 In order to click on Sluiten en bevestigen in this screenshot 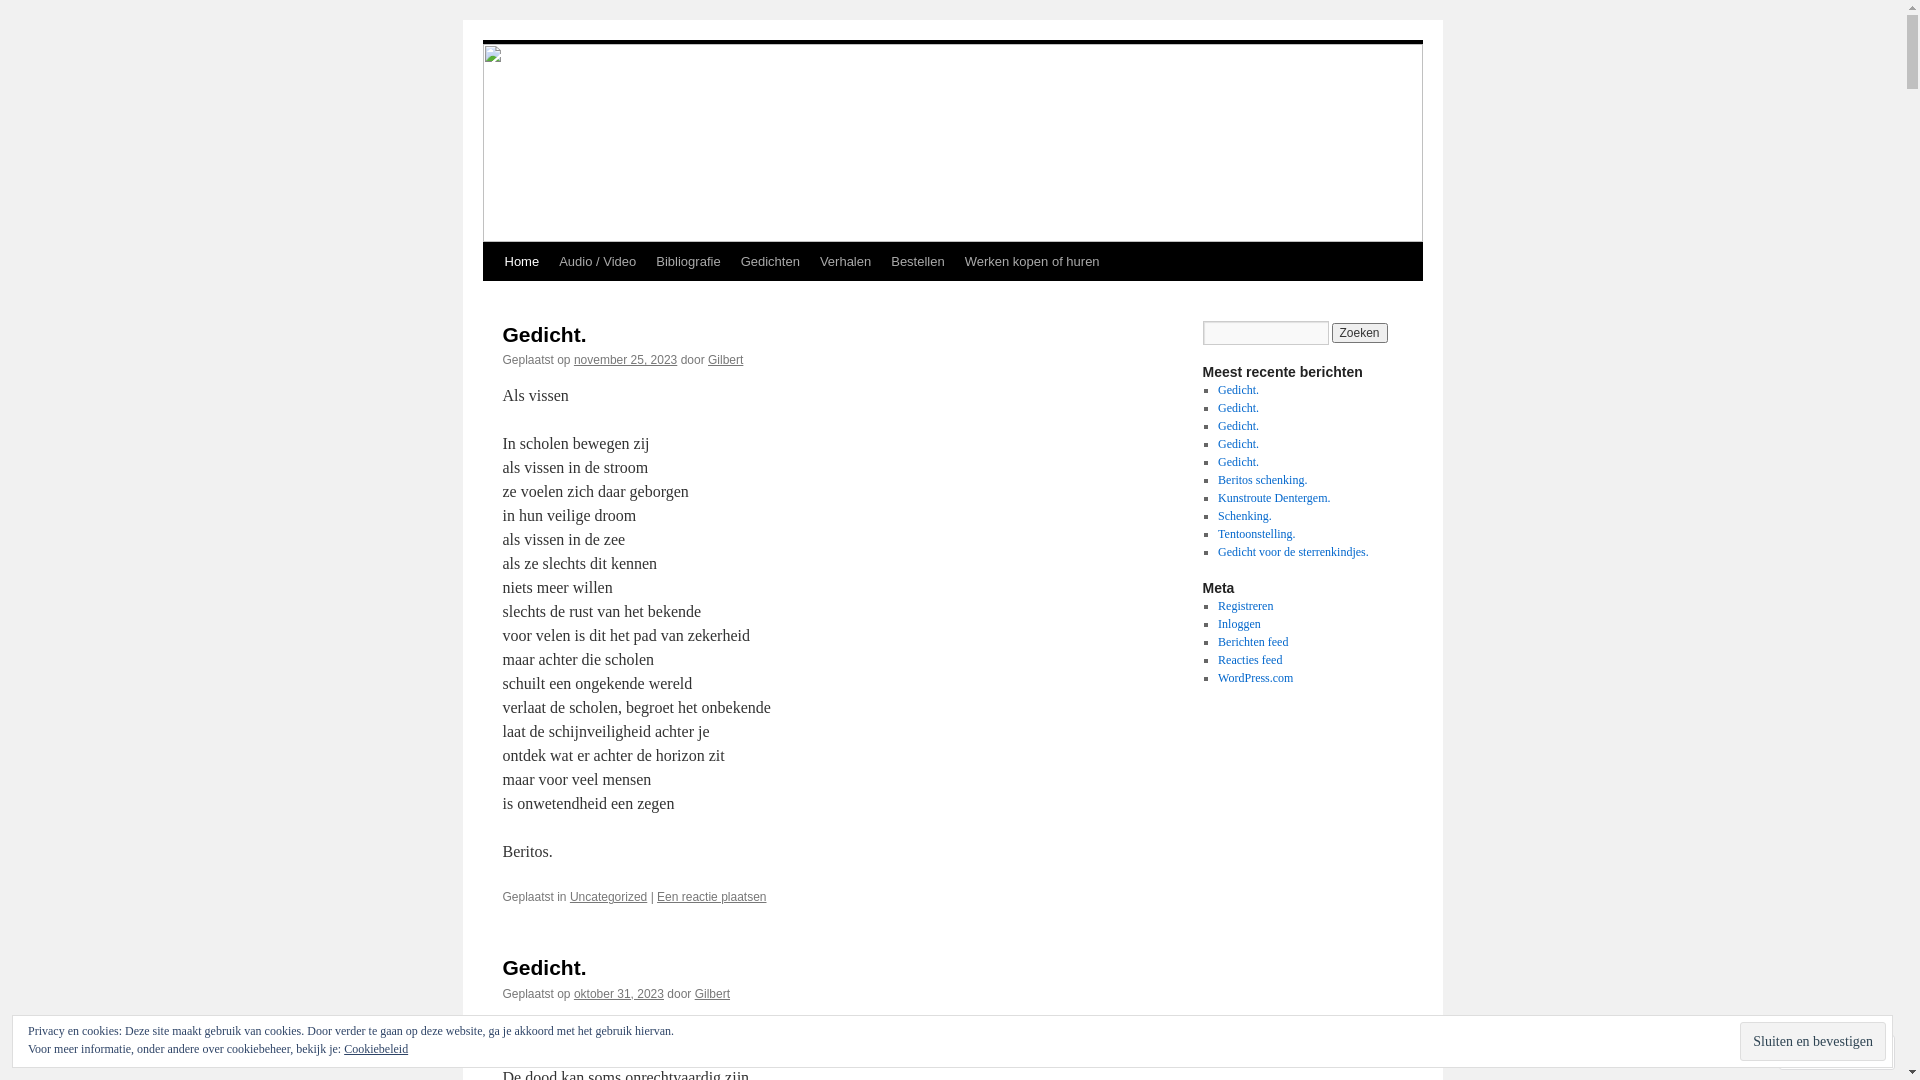, I will do `click(1813, 1042)`.